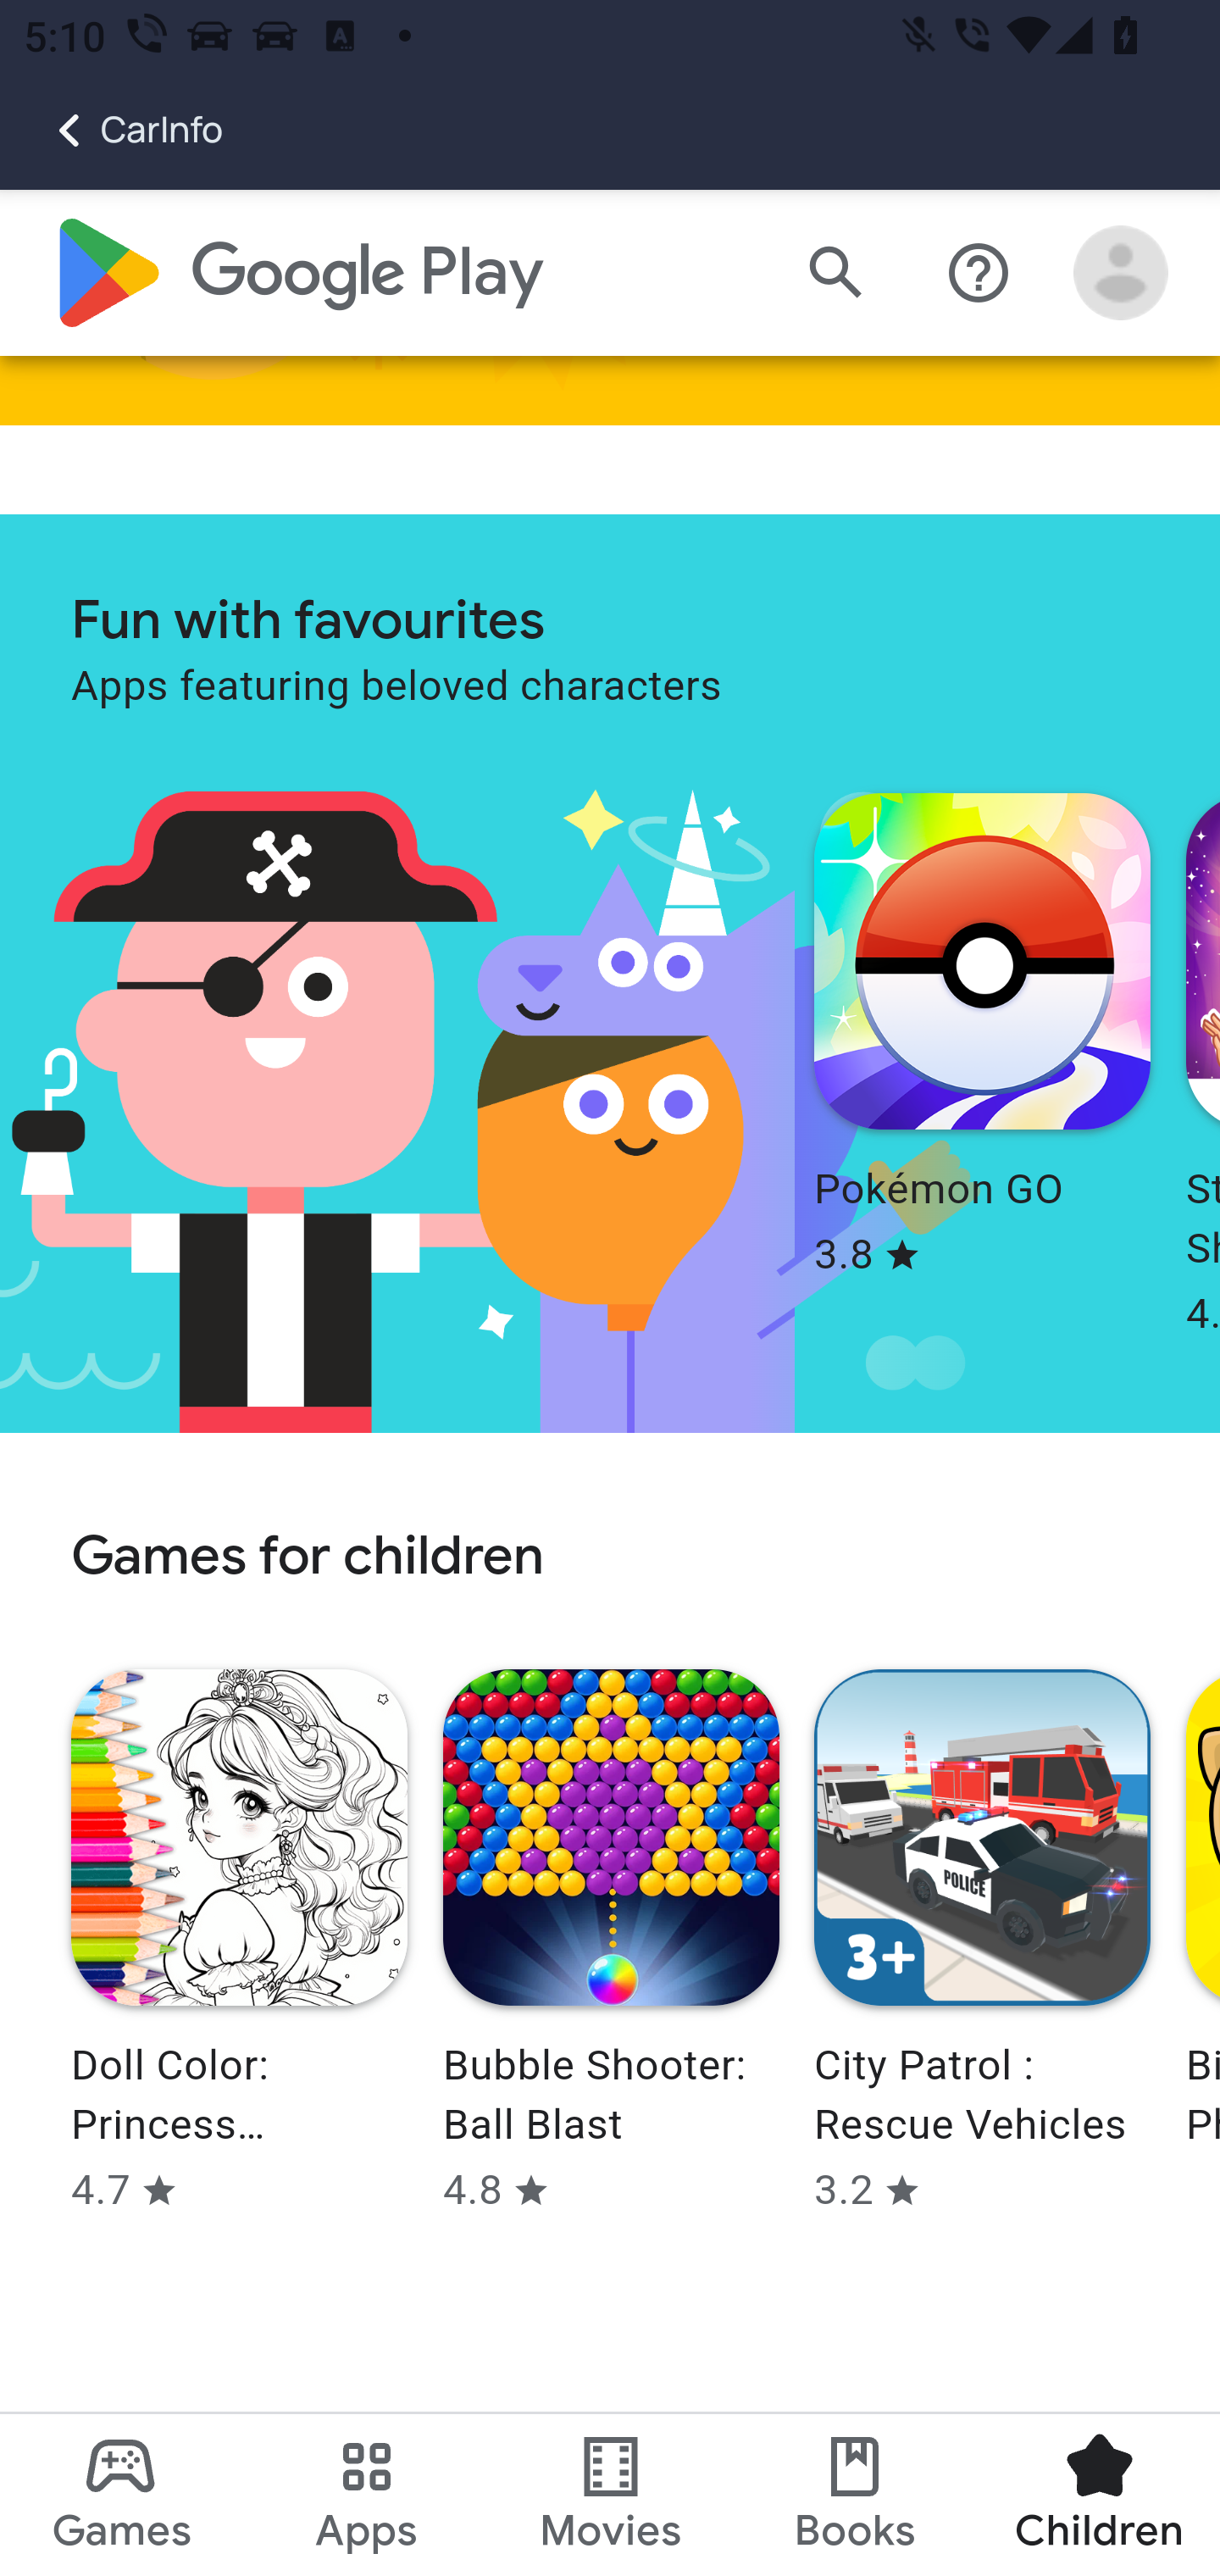  What do you see at coordinates (1122, 275) in the screenshot?
I see `Open account menu` at bounding box center [1122, 275].